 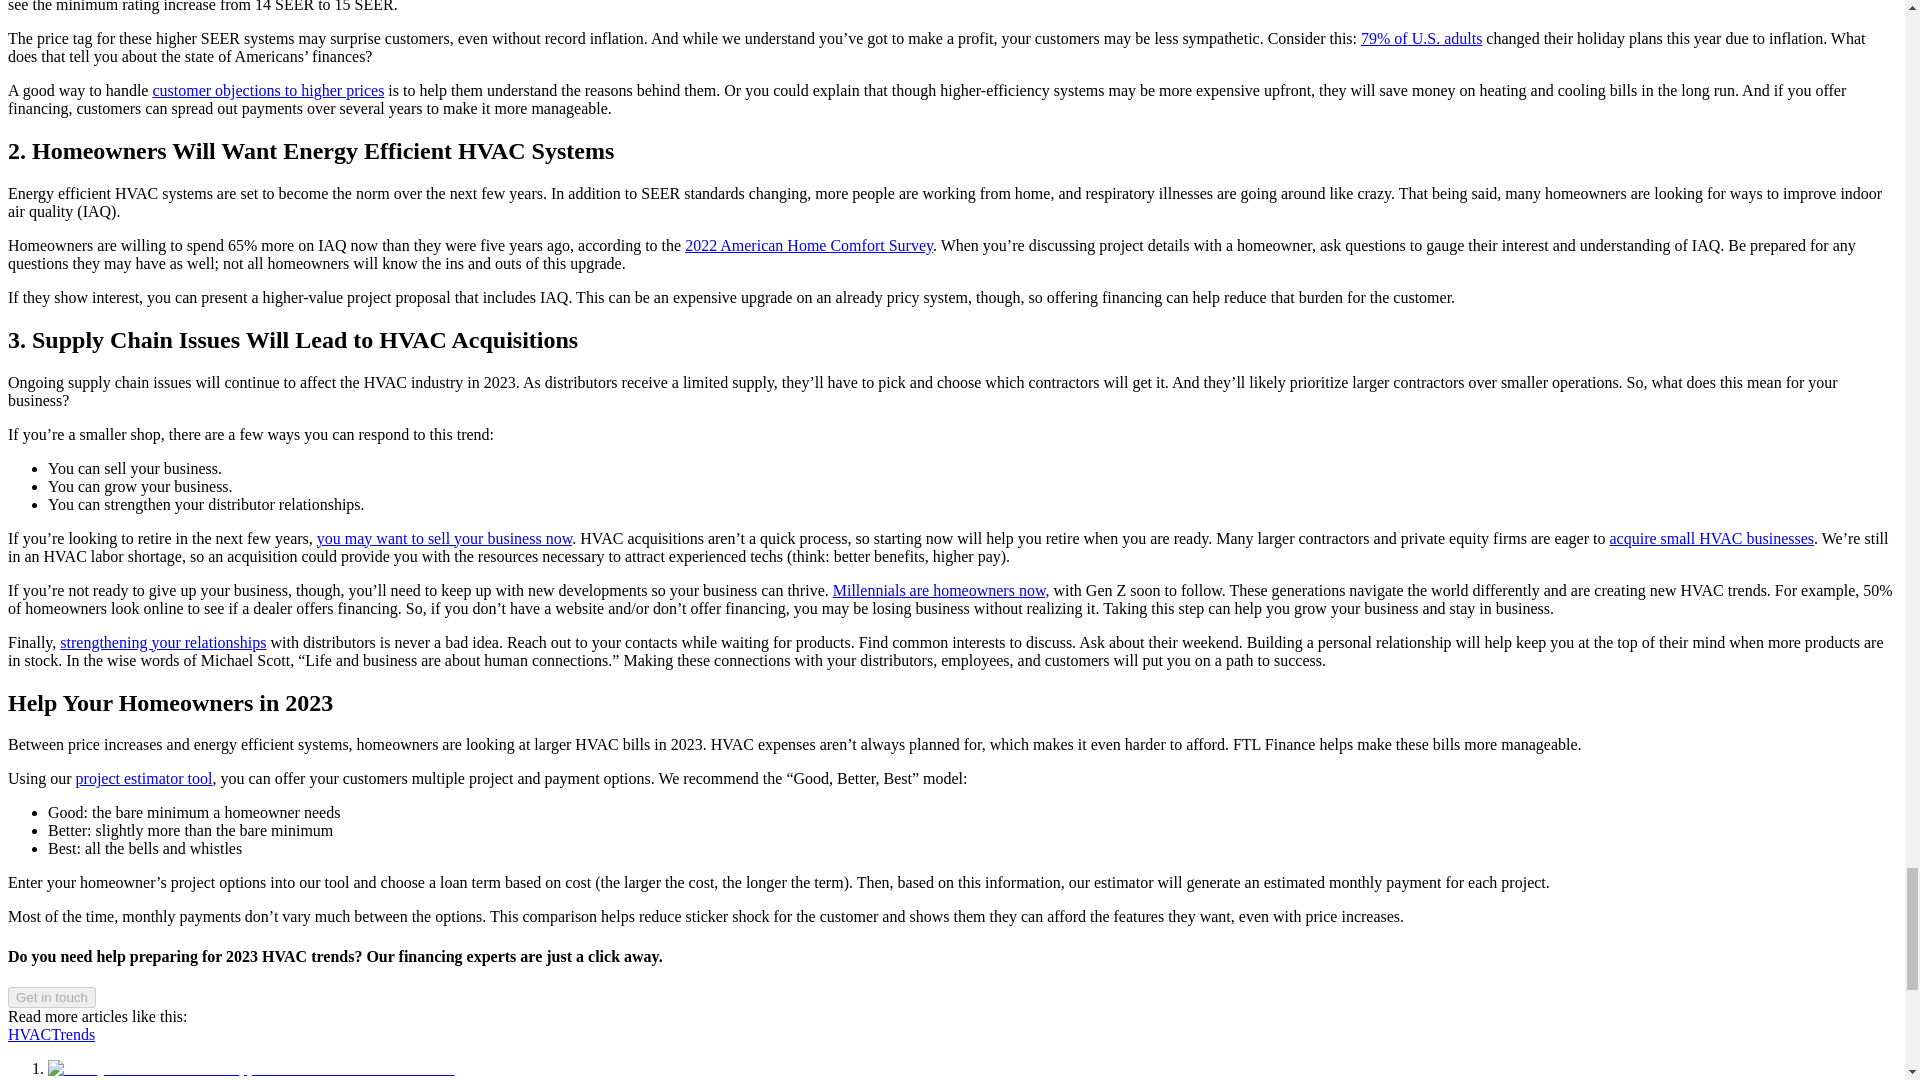 I want to click on project estimator tool, so click(x=144, y=778).